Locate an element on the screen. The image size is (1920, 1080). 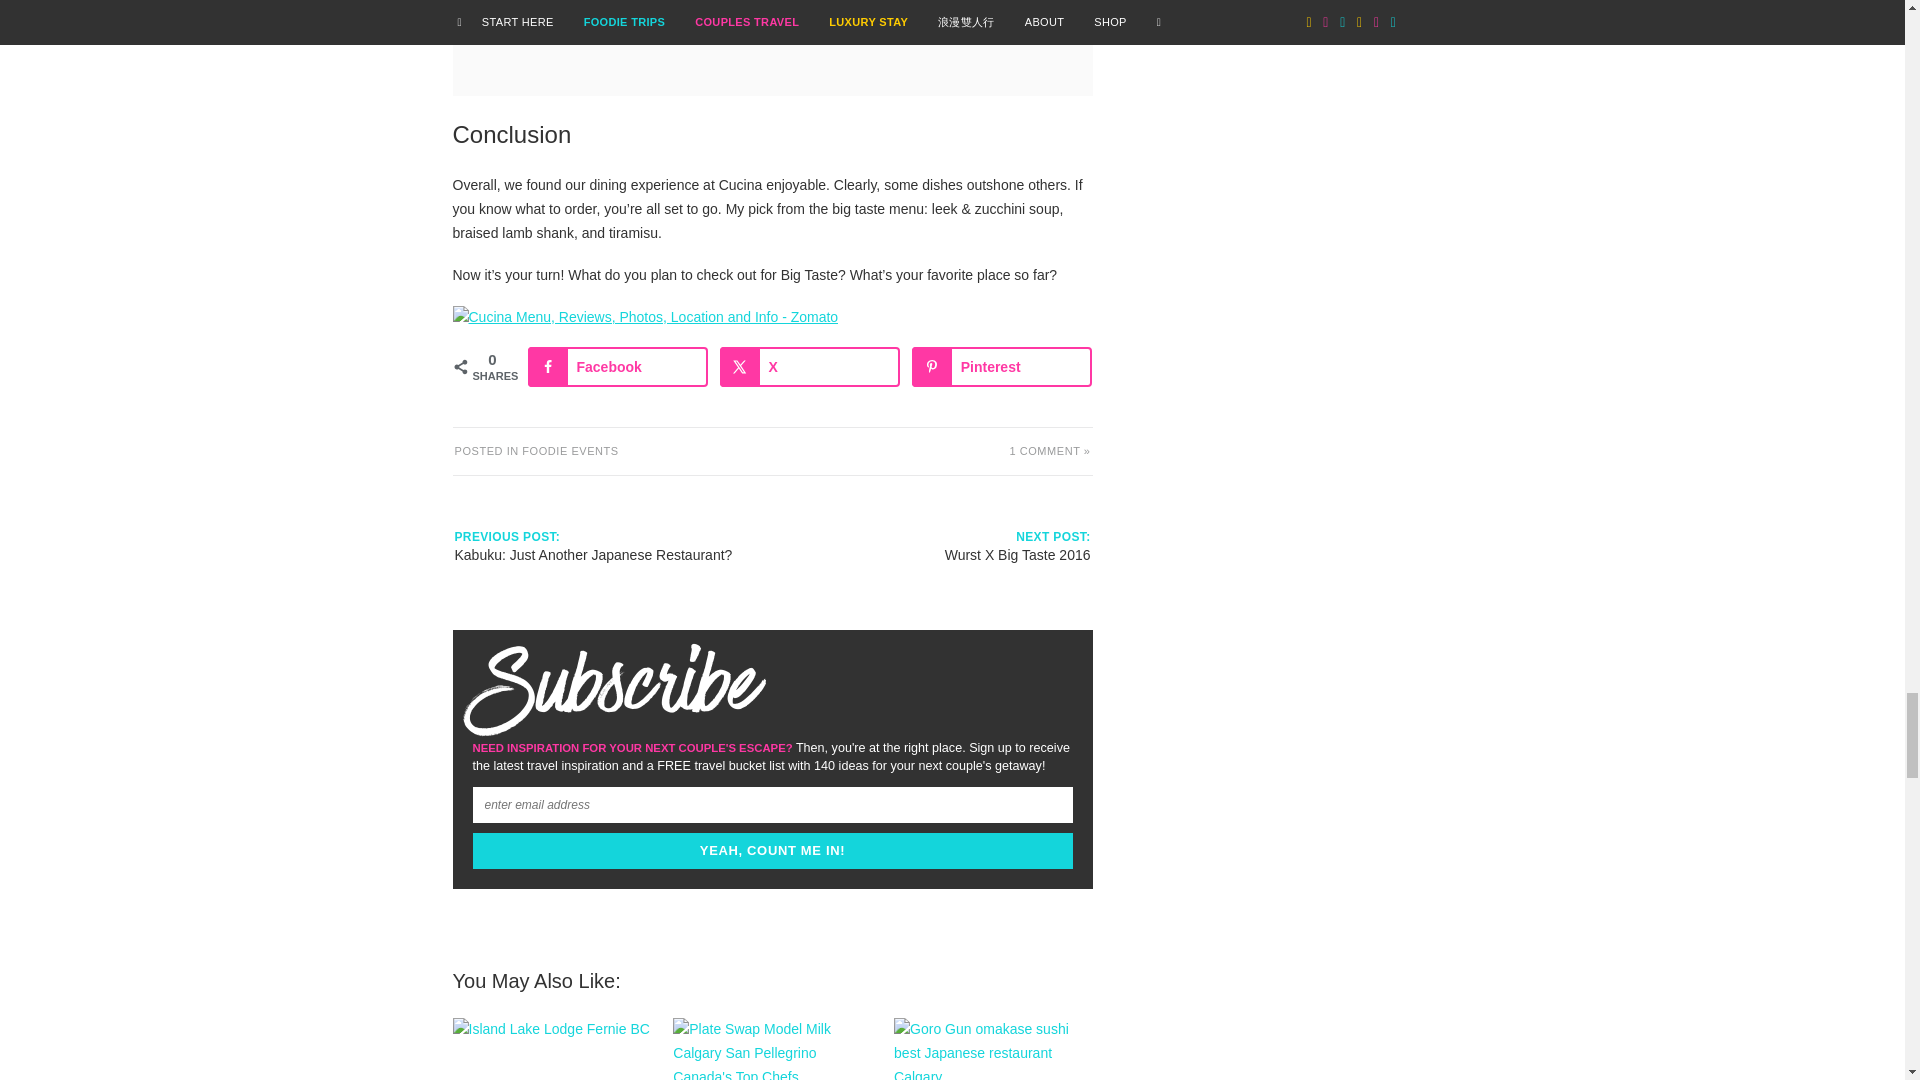
Share on Facebook is located at coordinates (618, 366).